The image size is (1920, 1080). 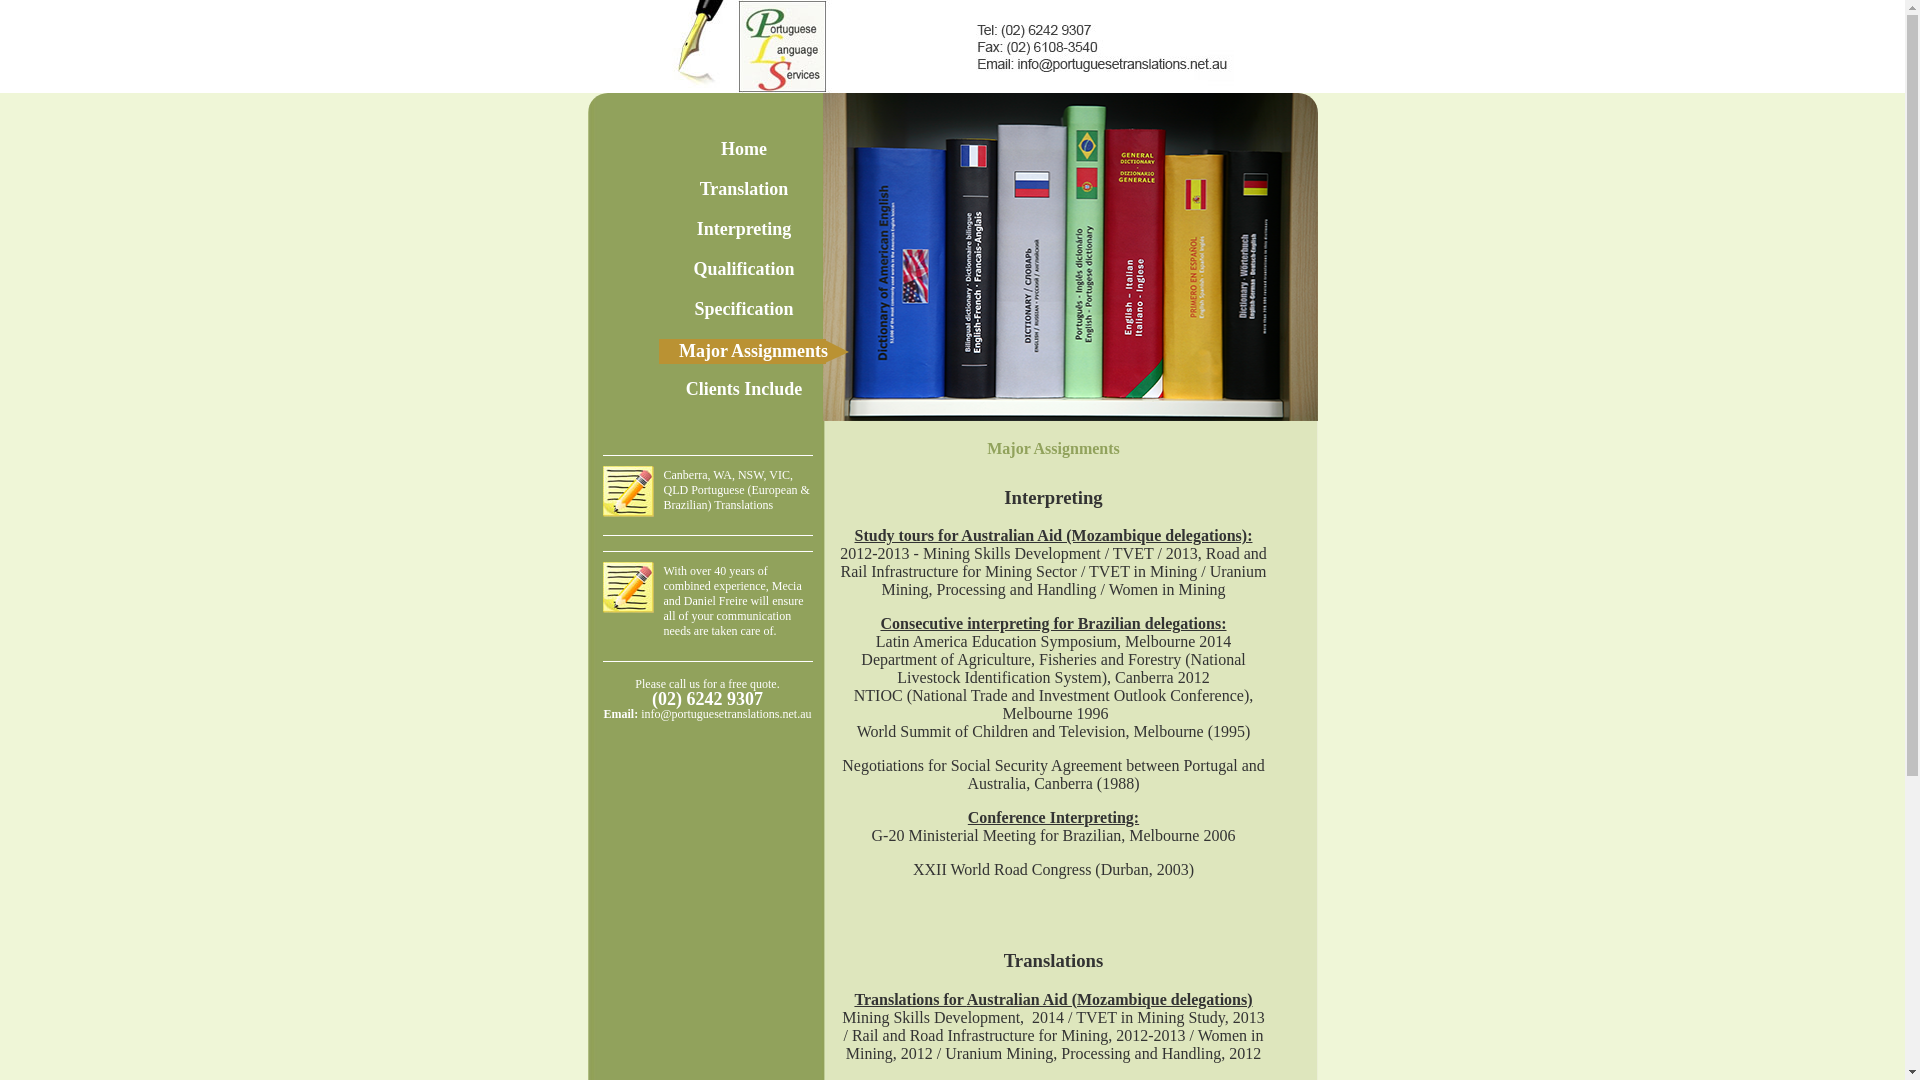 I want to click on info@portuguesetranslations.net.au, so click(x=726, y=714).